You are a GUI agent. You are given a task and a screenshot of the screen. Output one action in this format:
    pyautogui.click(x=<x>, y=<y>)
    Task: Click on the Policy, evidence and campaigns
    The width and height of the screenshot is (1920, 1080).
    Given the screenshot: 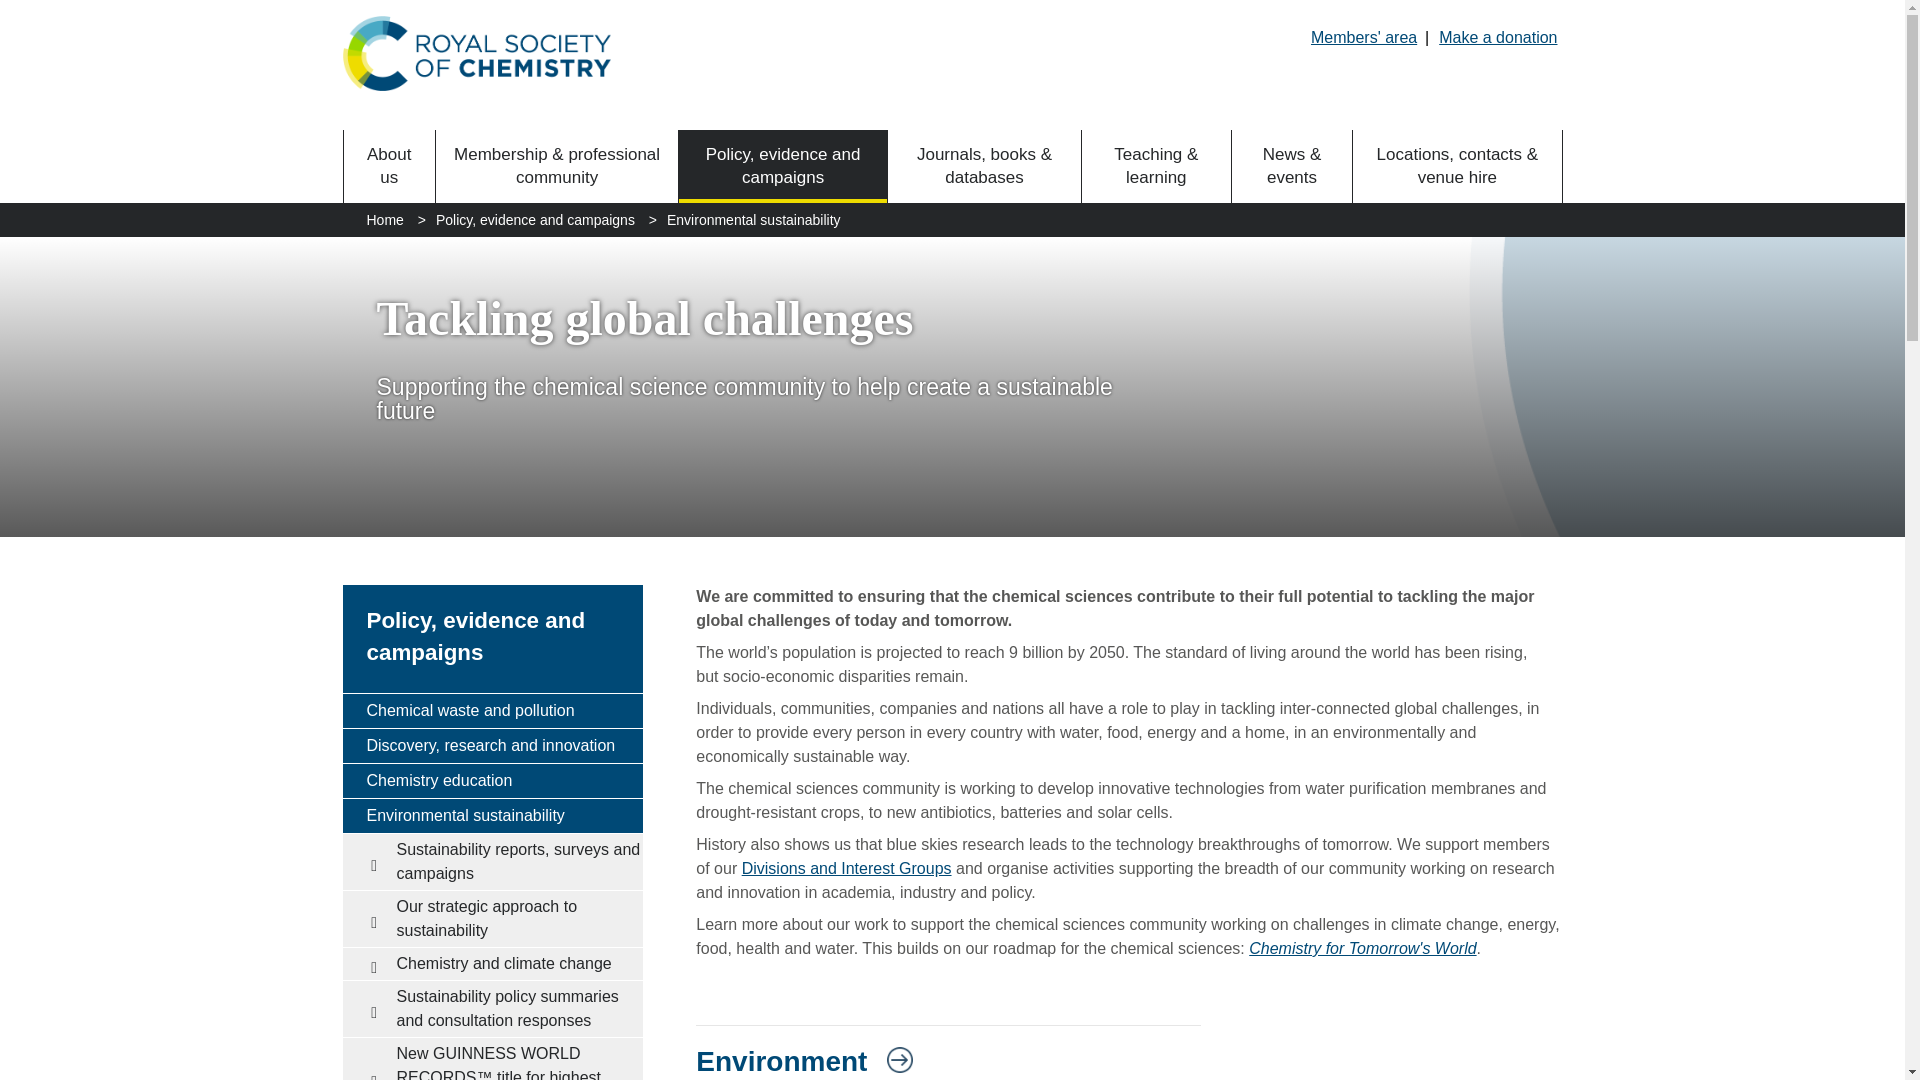 What is the action you would take?
    pyautogui.click(x=476, y=636)
    